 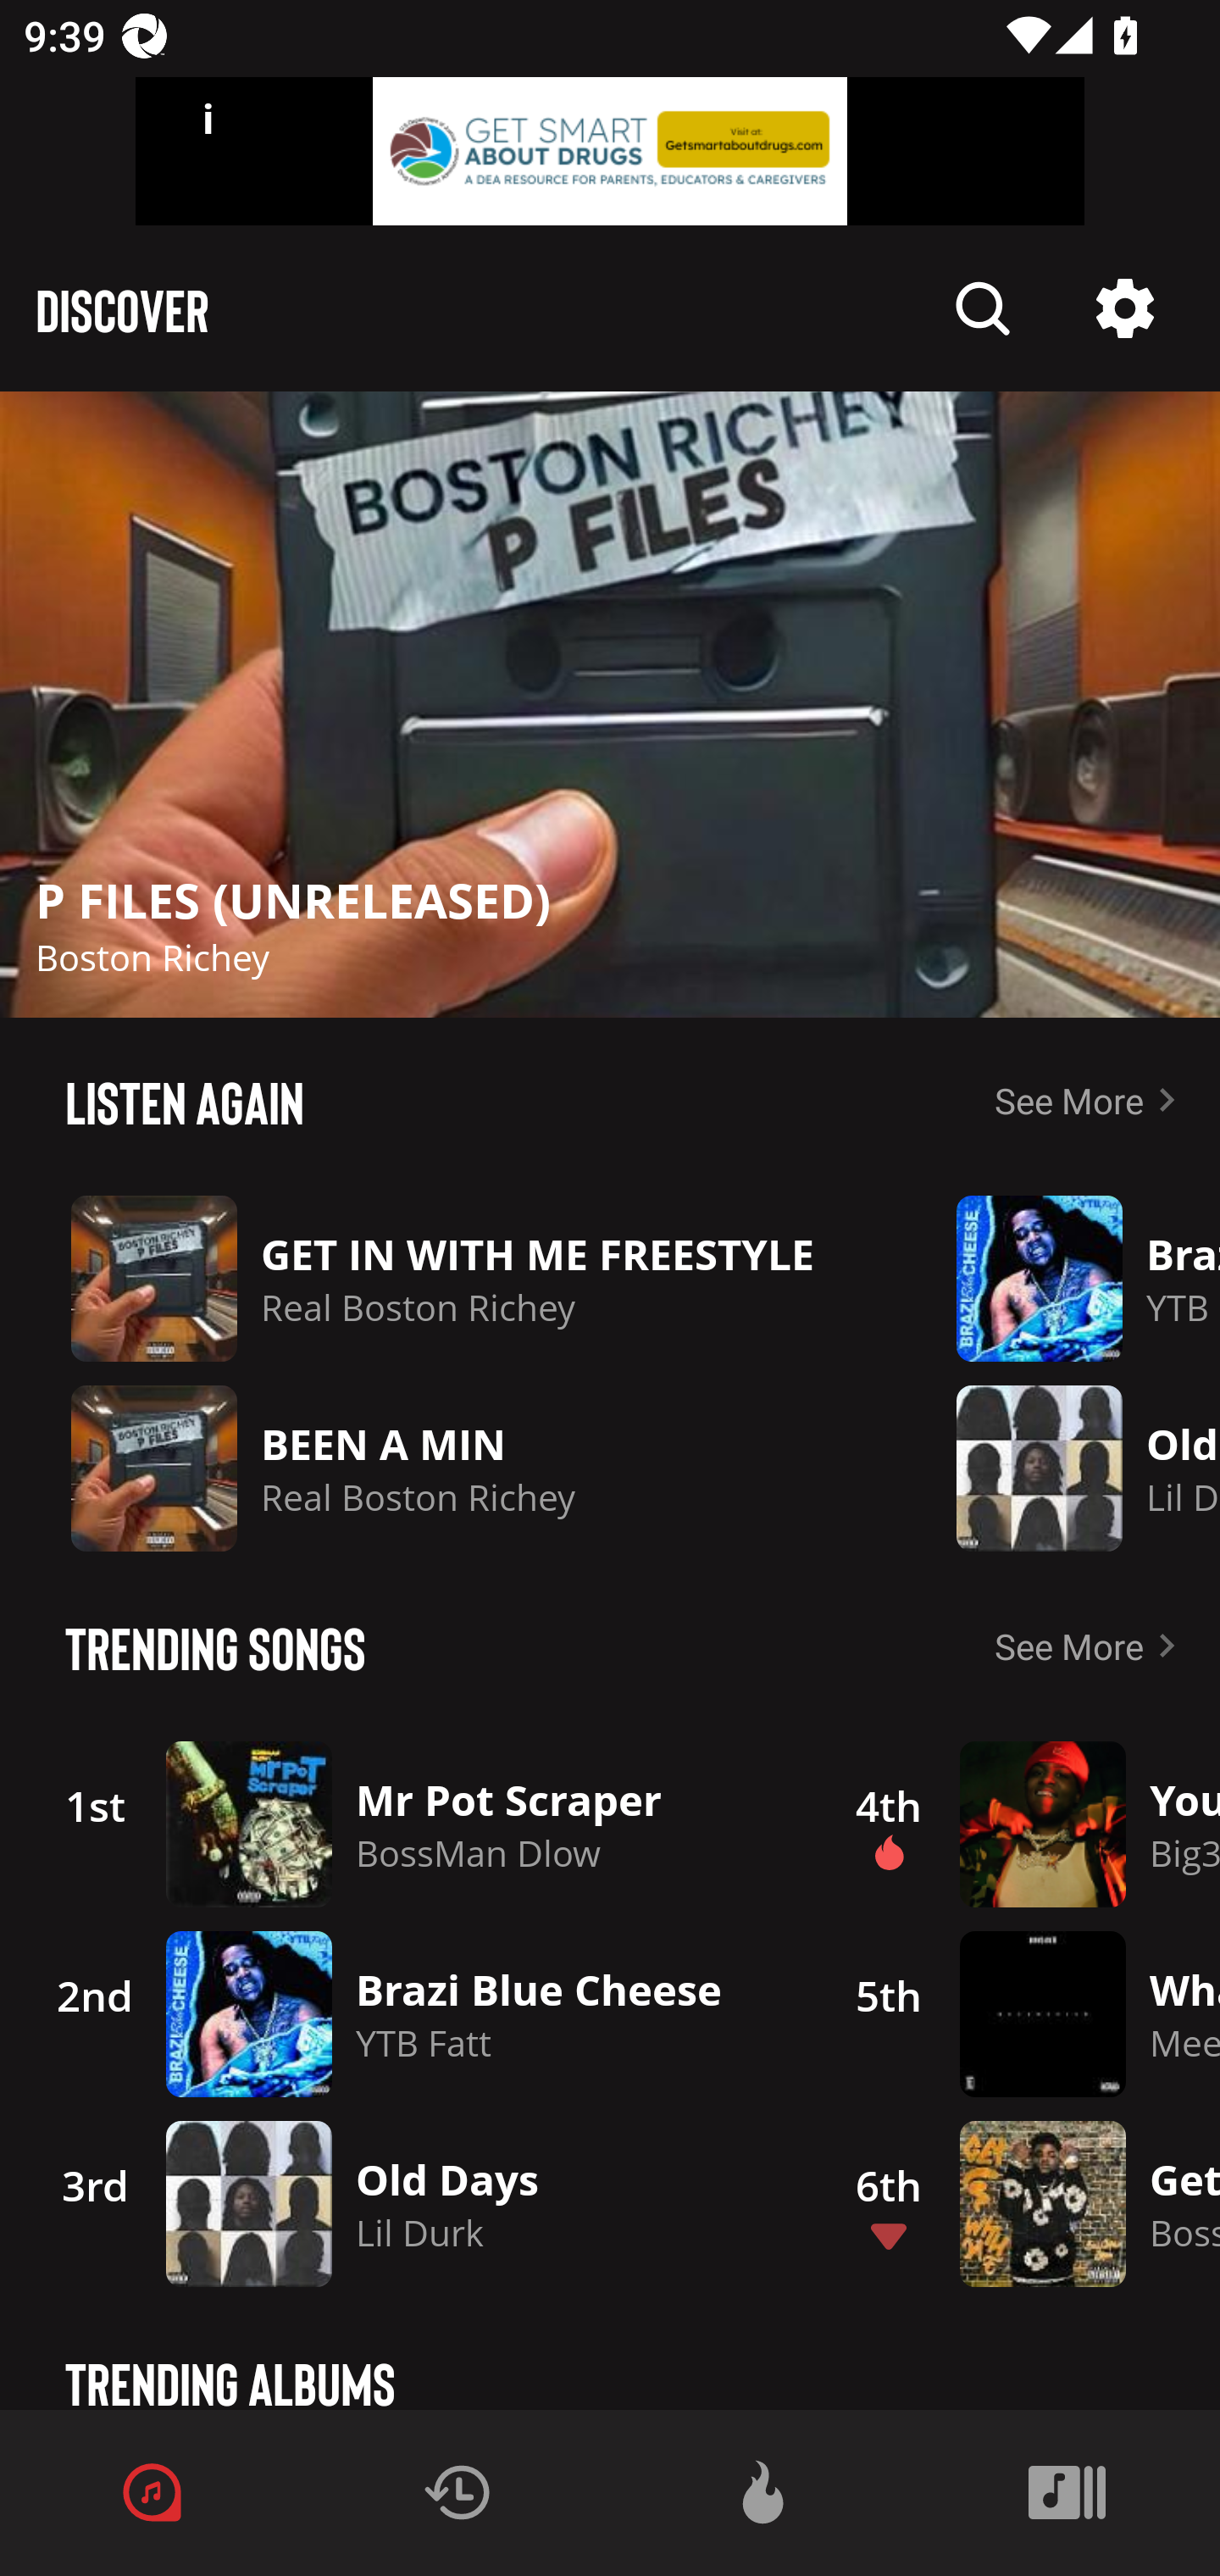 I want to click on See More, so click(x=1091, y=1100).